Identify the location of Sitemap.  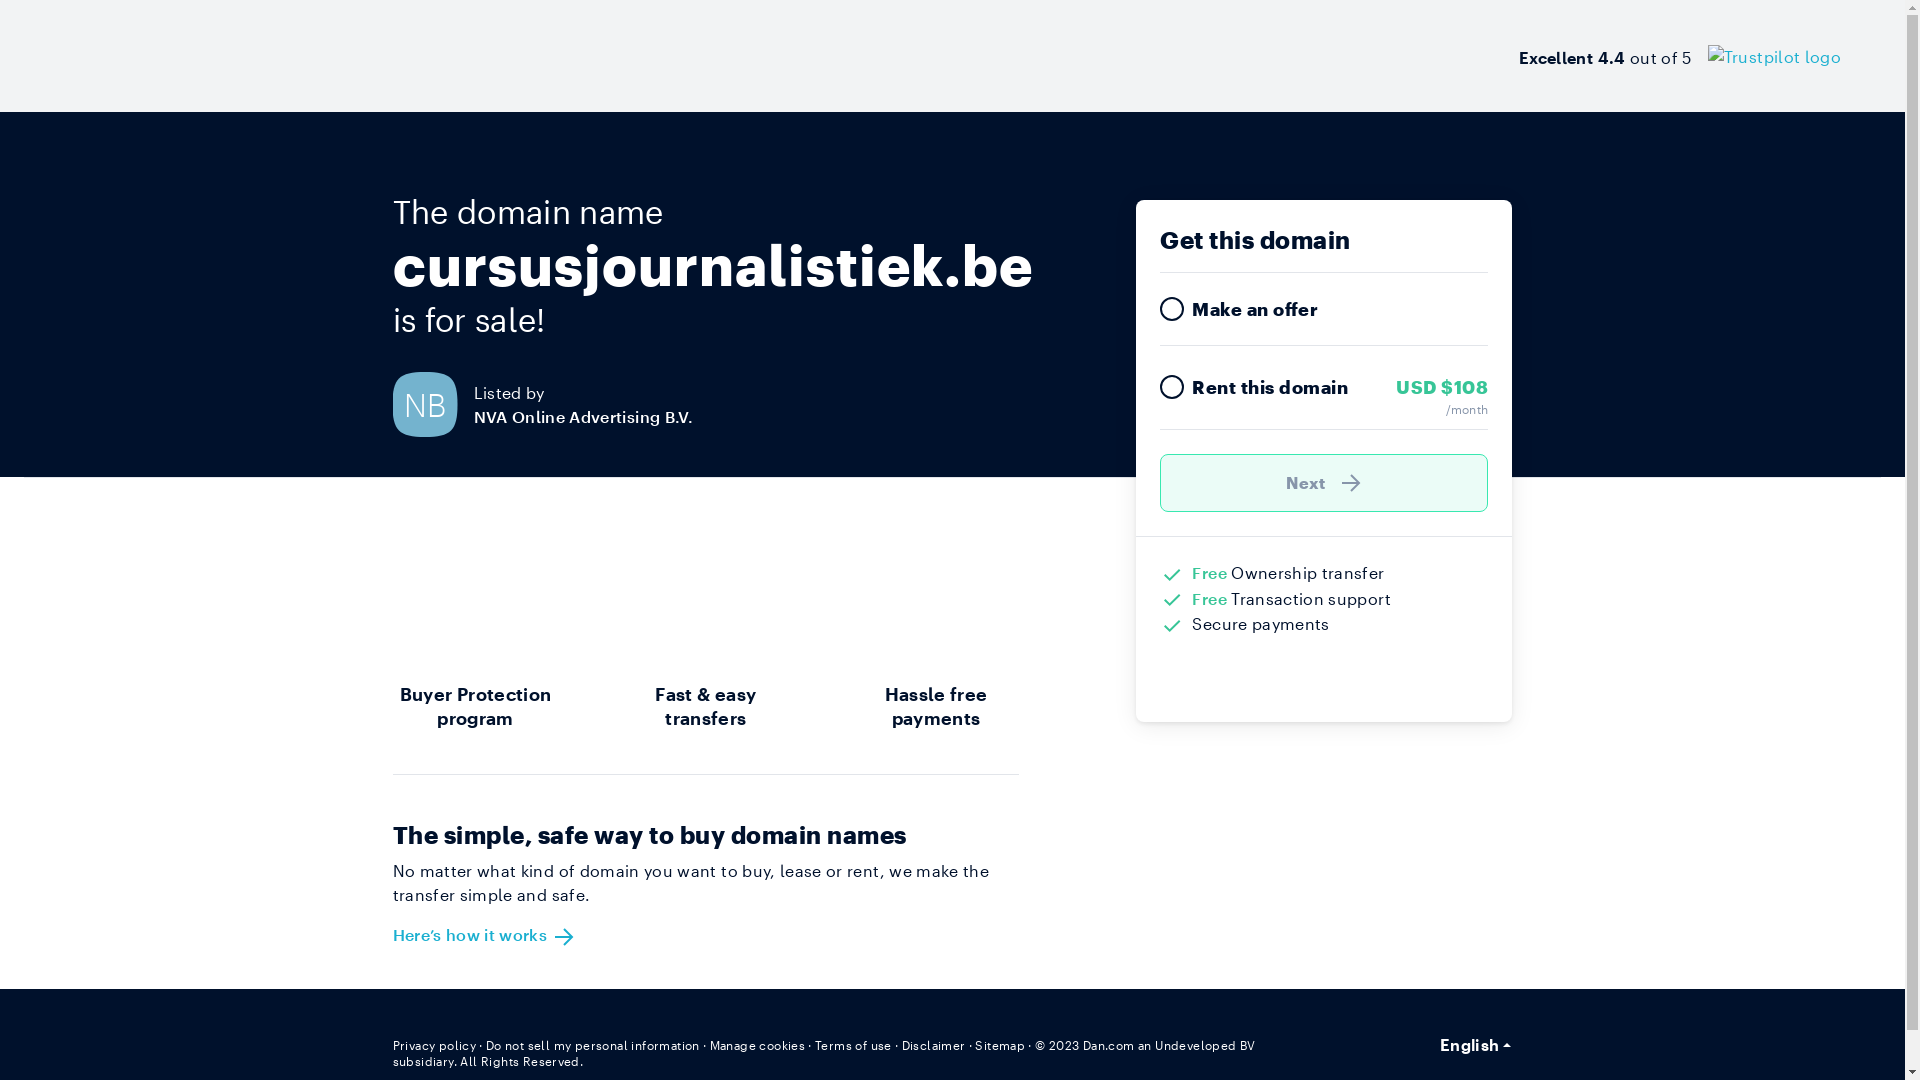
(1000, 1045).